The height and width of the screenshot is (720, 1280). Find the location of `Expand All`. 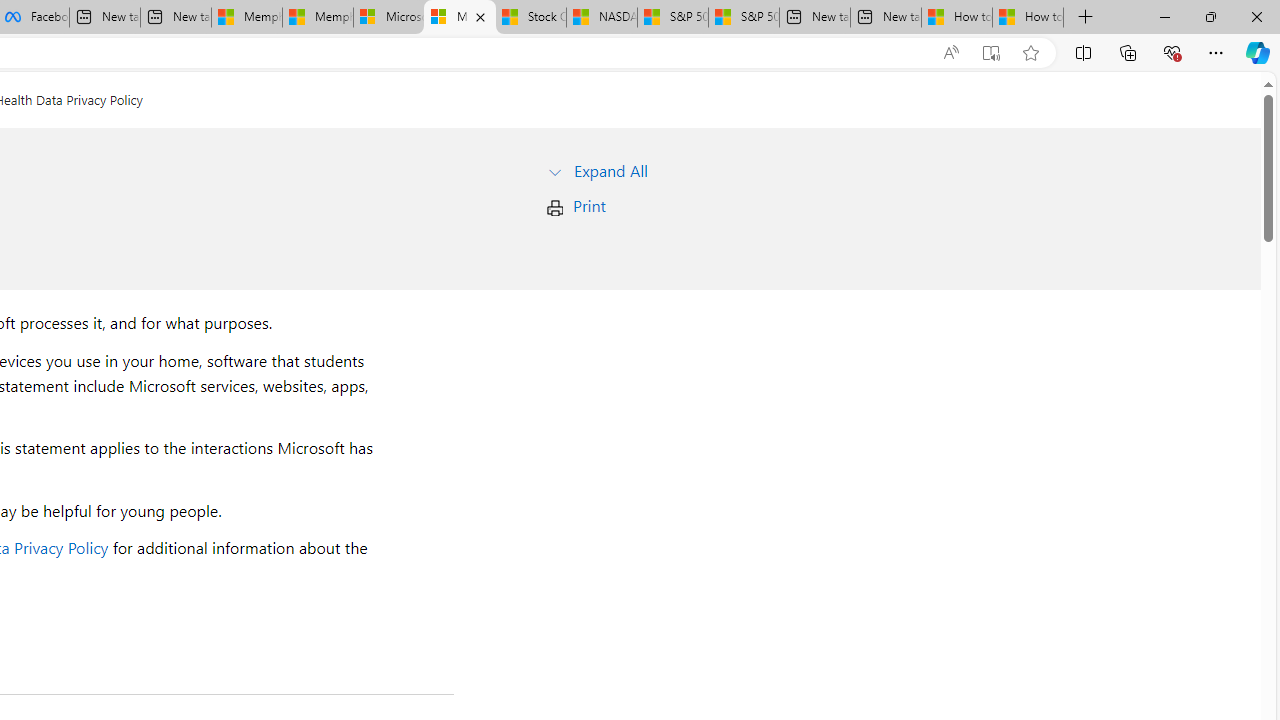

Expand All is located at coordinates (610, 170).